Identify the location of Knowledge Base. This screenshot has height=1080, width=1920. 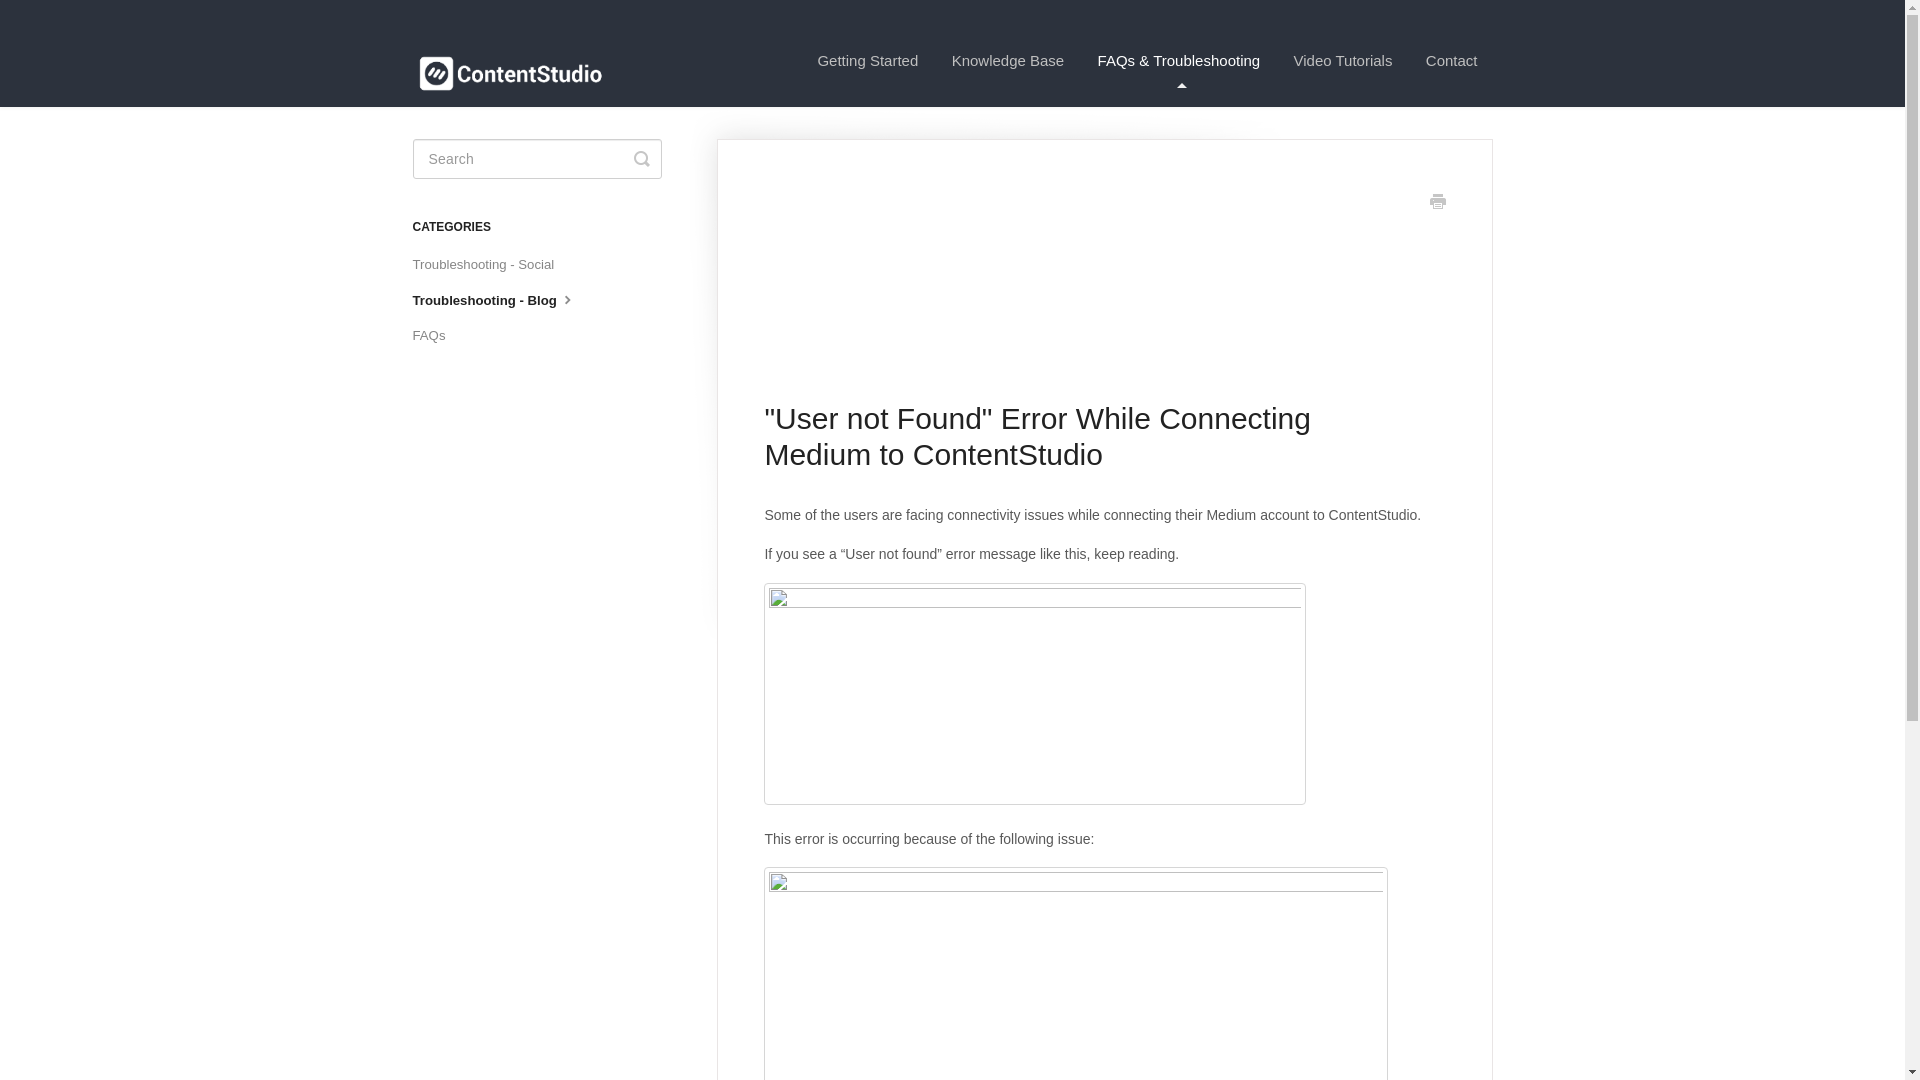
(1008, 60).